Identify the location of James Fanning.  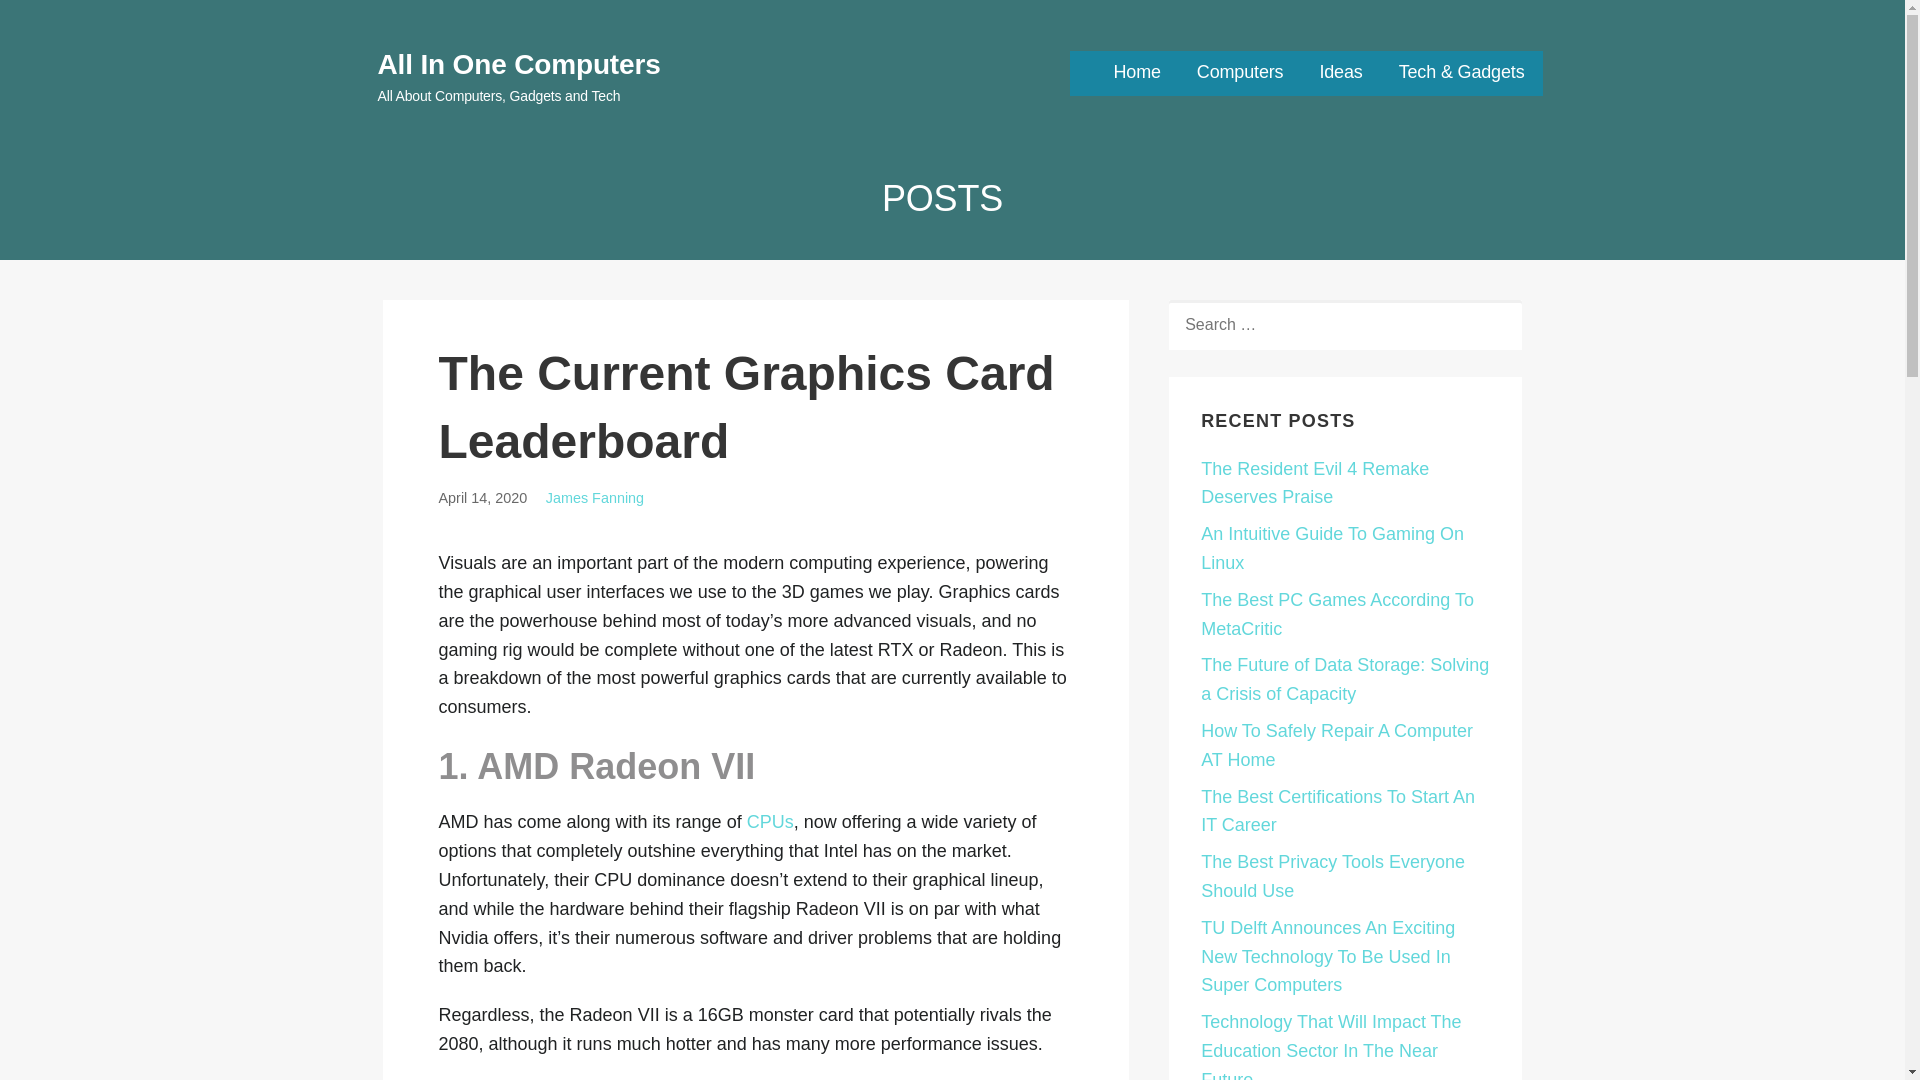
(594, 498).